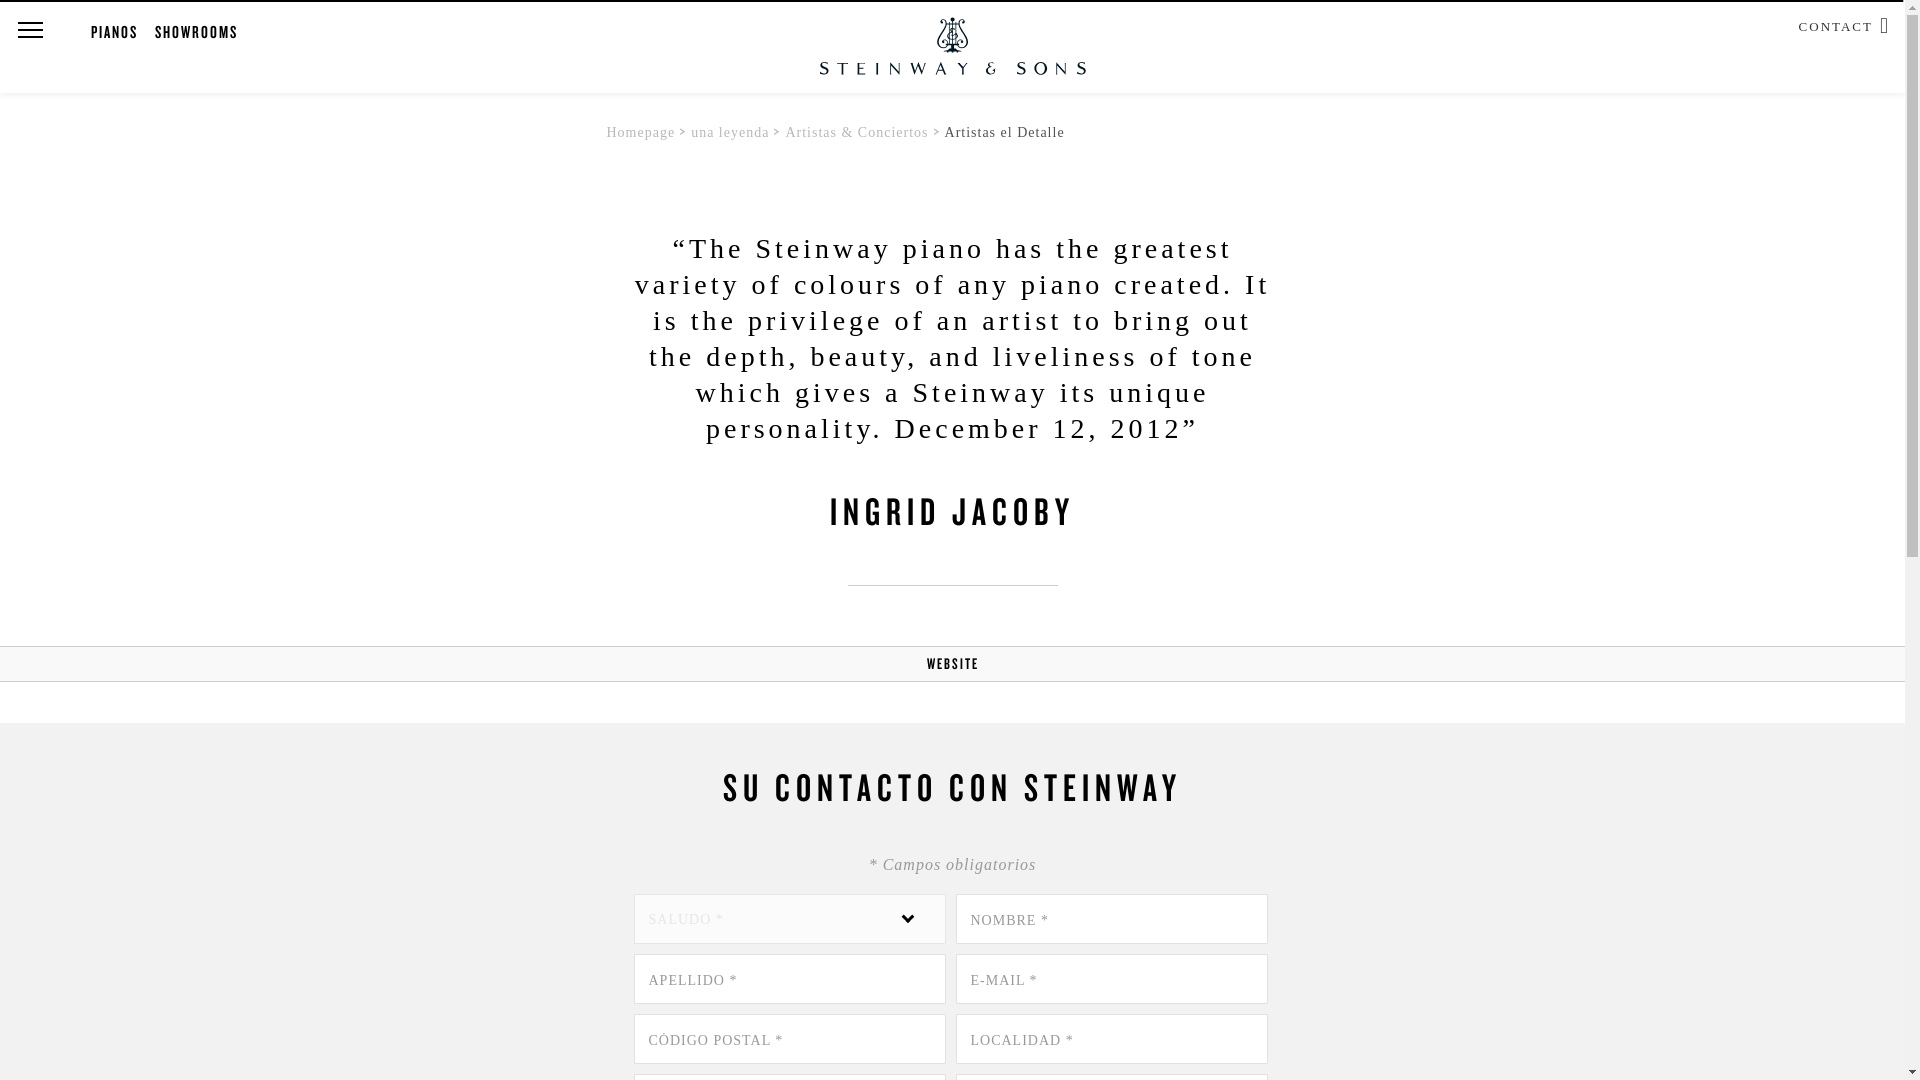 Image resolution: width=1920 pixels, height=1080 pixels. I want to click on Artistas el Detalle, so click(1004, 132).